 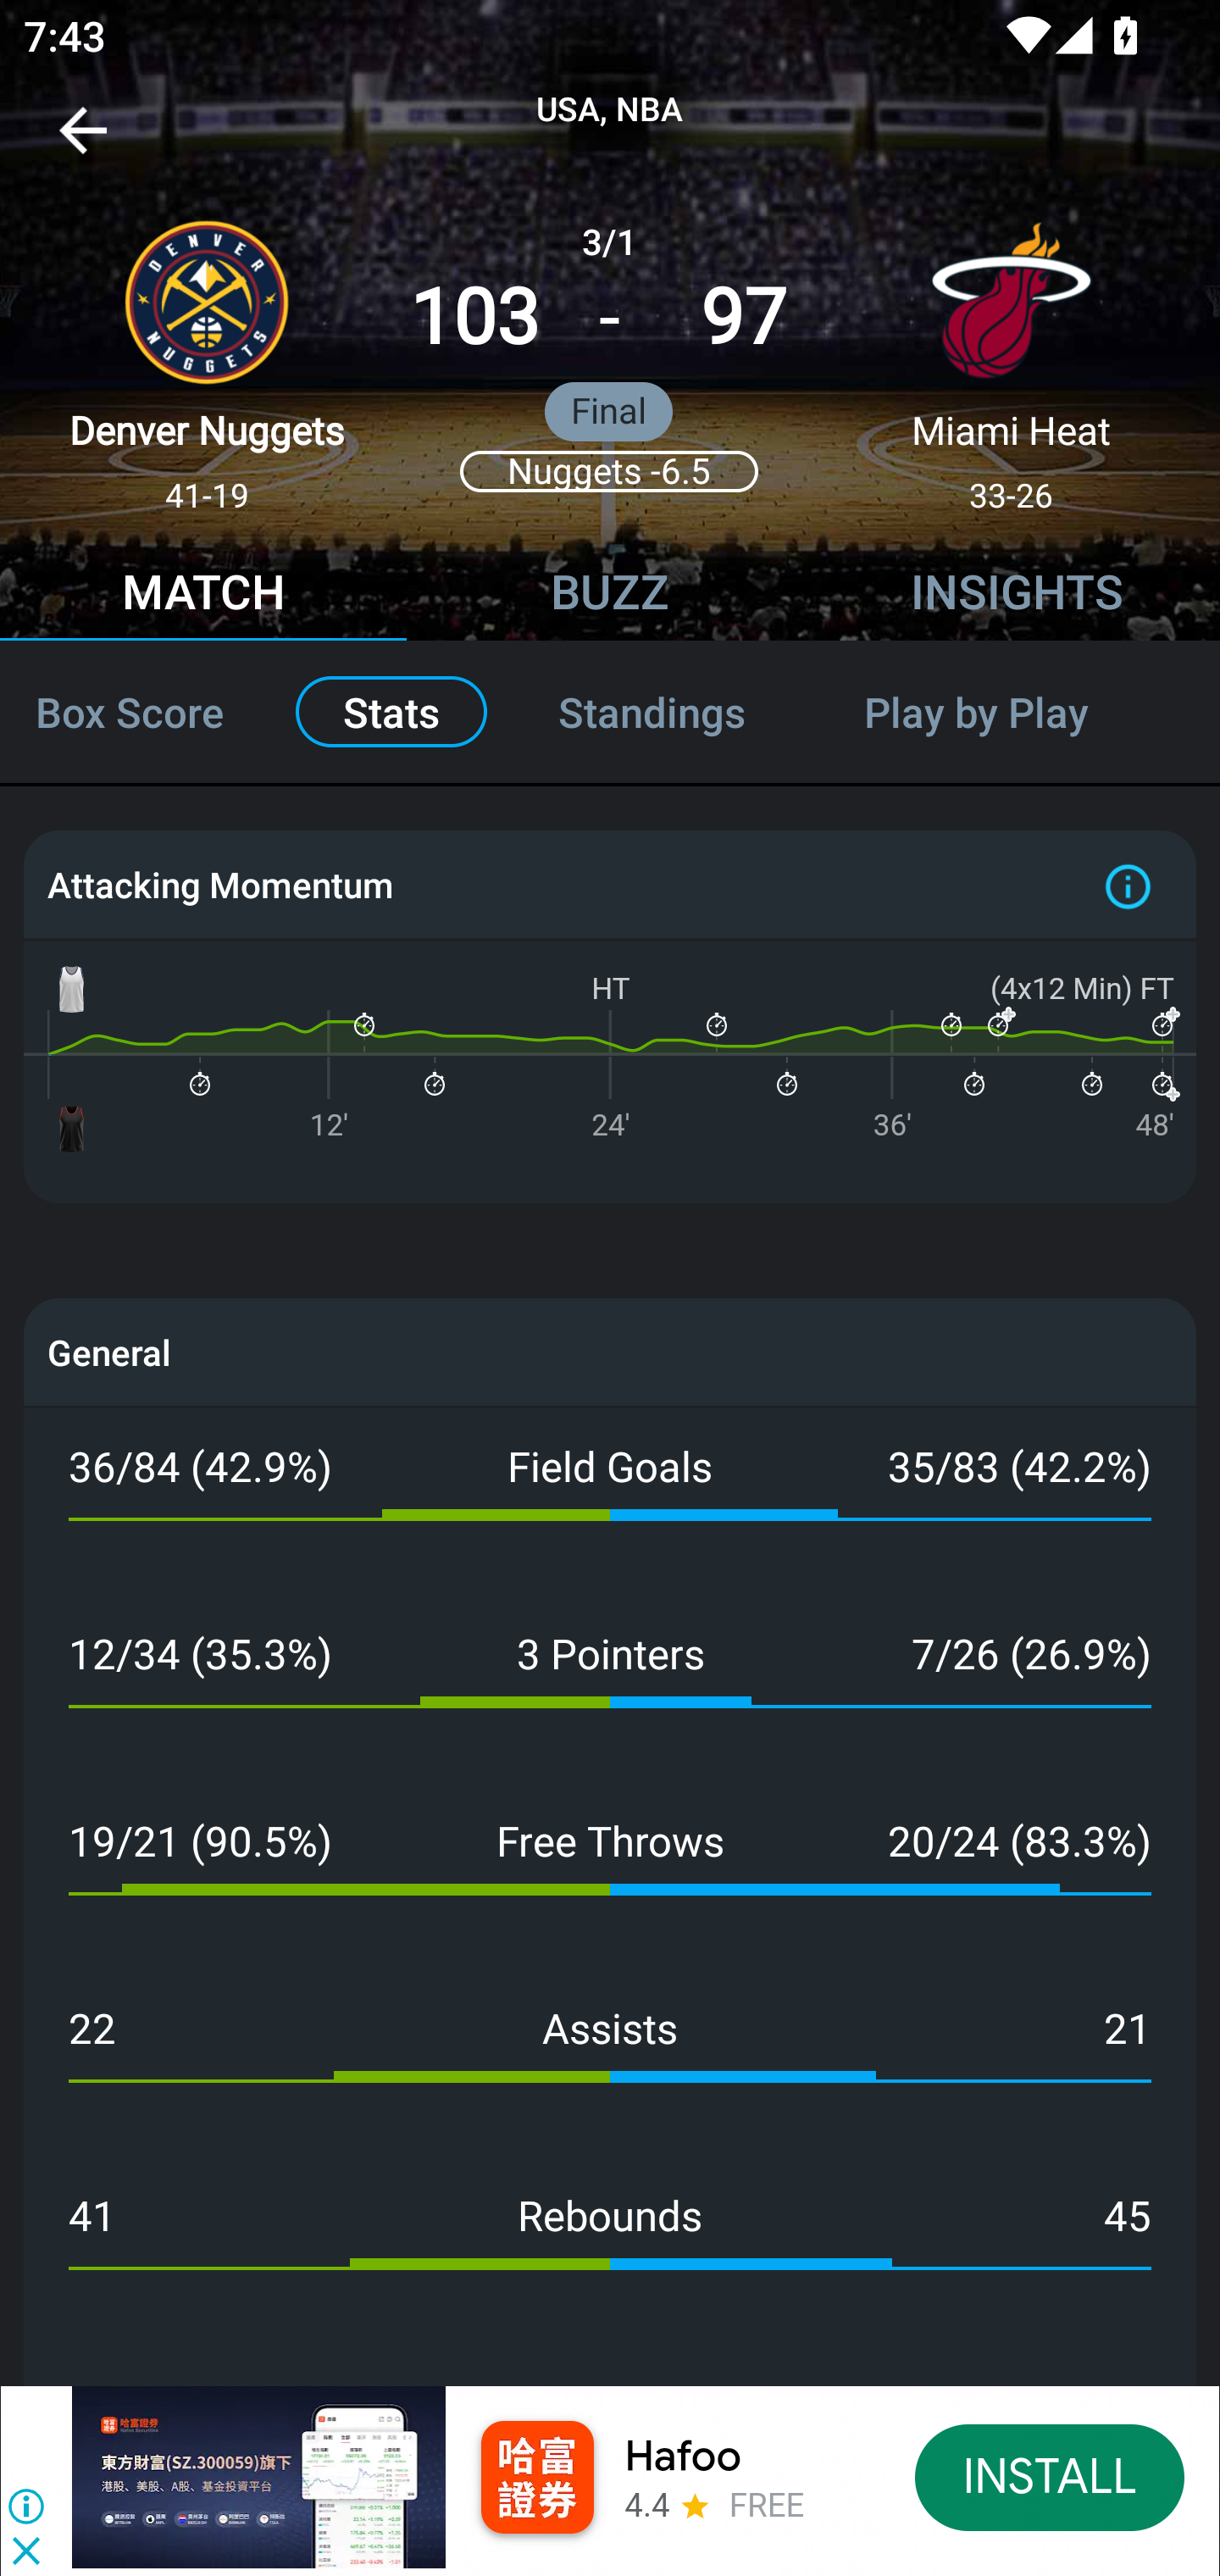 What do you see at coordinates (610, 1502) in the screenshot?
I see `36/84 (42.9%) Field Goals 35/83 (42.2%) 42.0 42.0` at bounding box center [610, 1502].